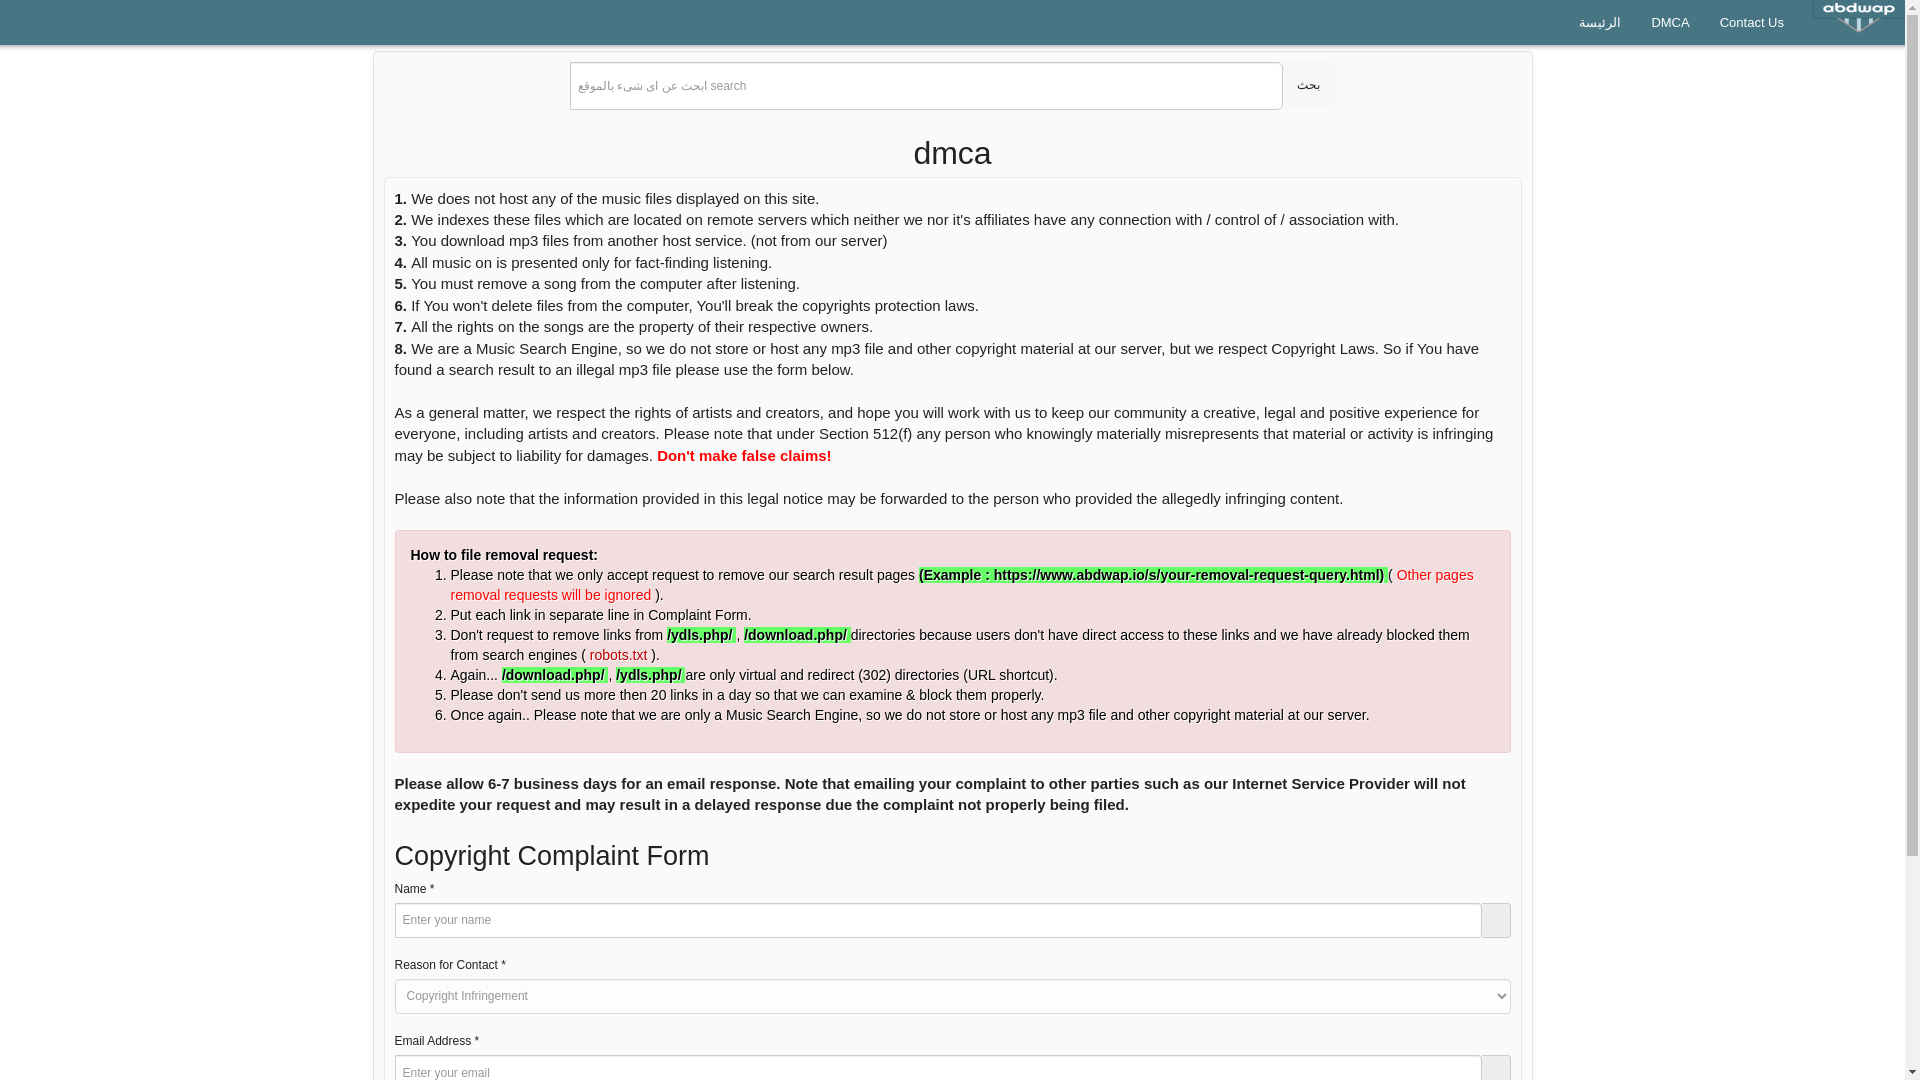 This screenshot has width=1920, height=1080. I want to click on robots.txt, so click(620, 654).